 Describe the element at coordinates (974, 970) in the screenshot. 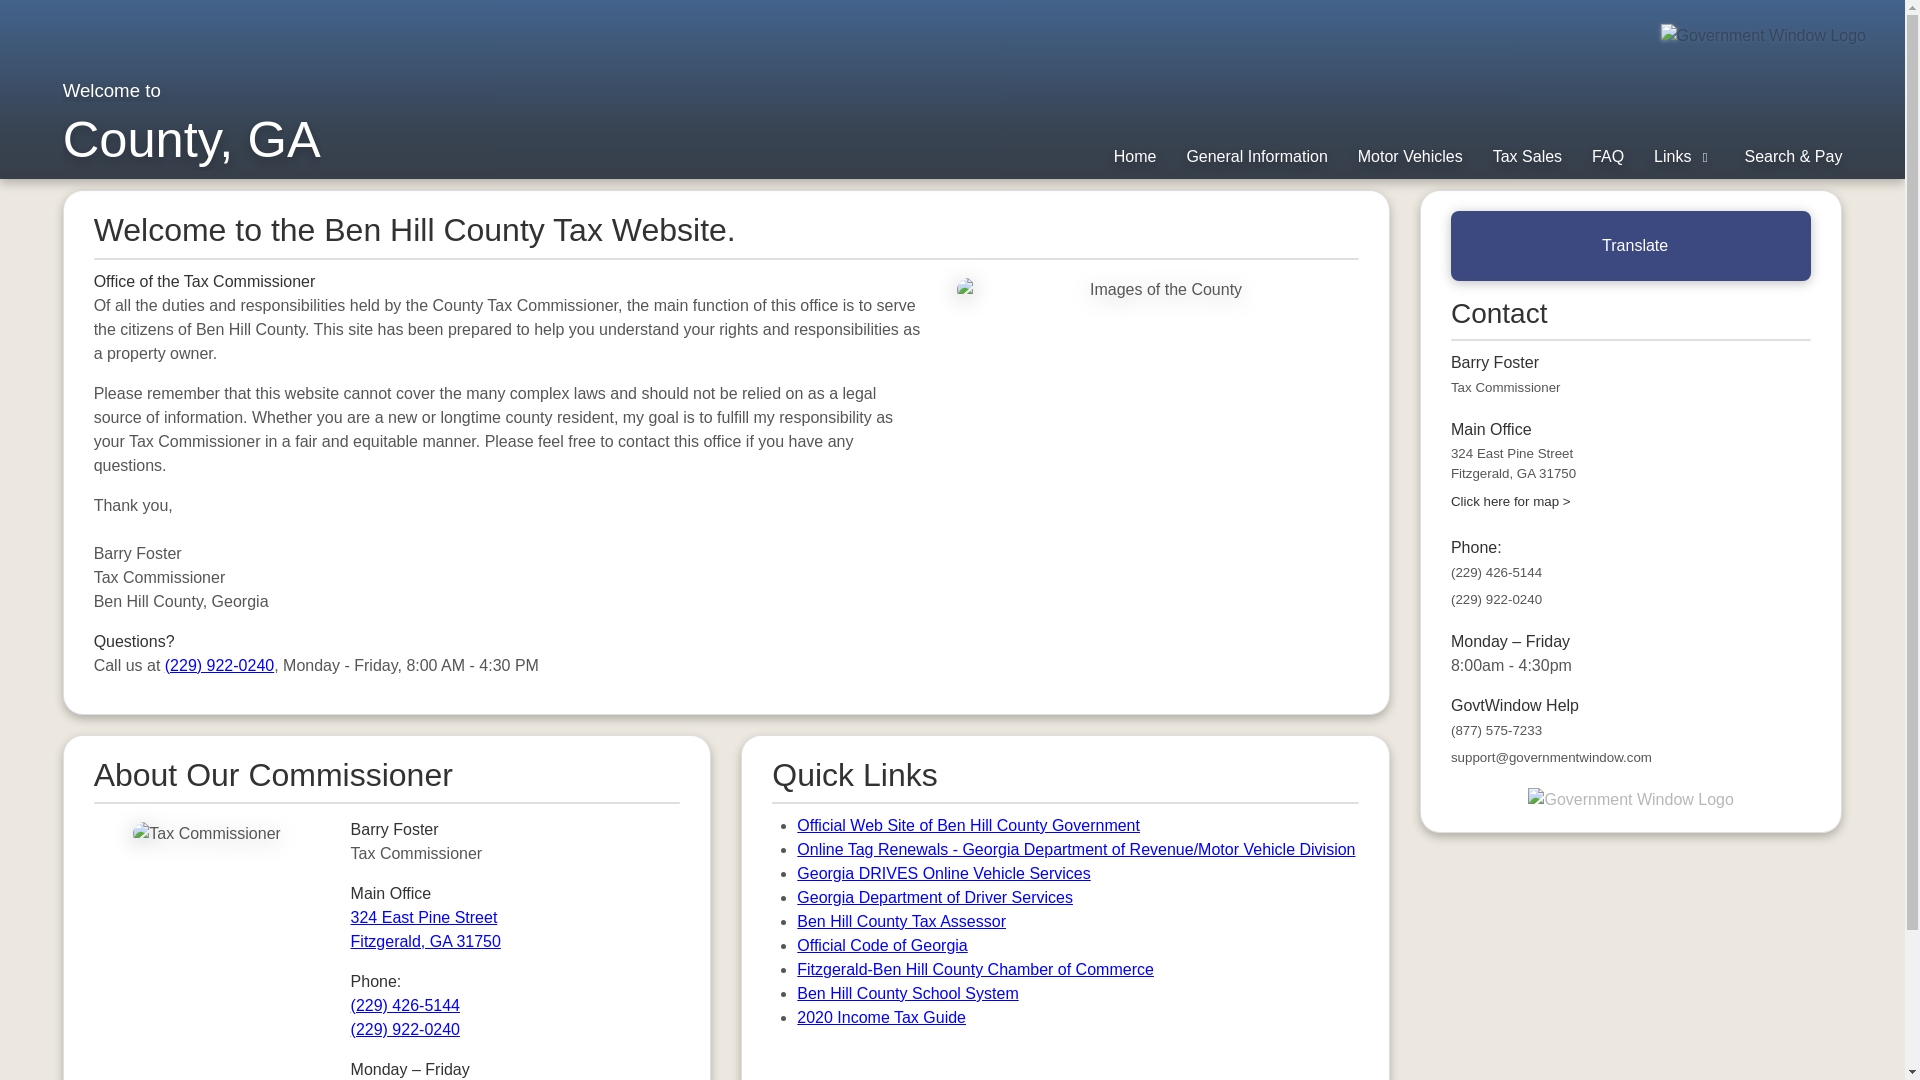

I see `Official Code of Georgia` at that location.